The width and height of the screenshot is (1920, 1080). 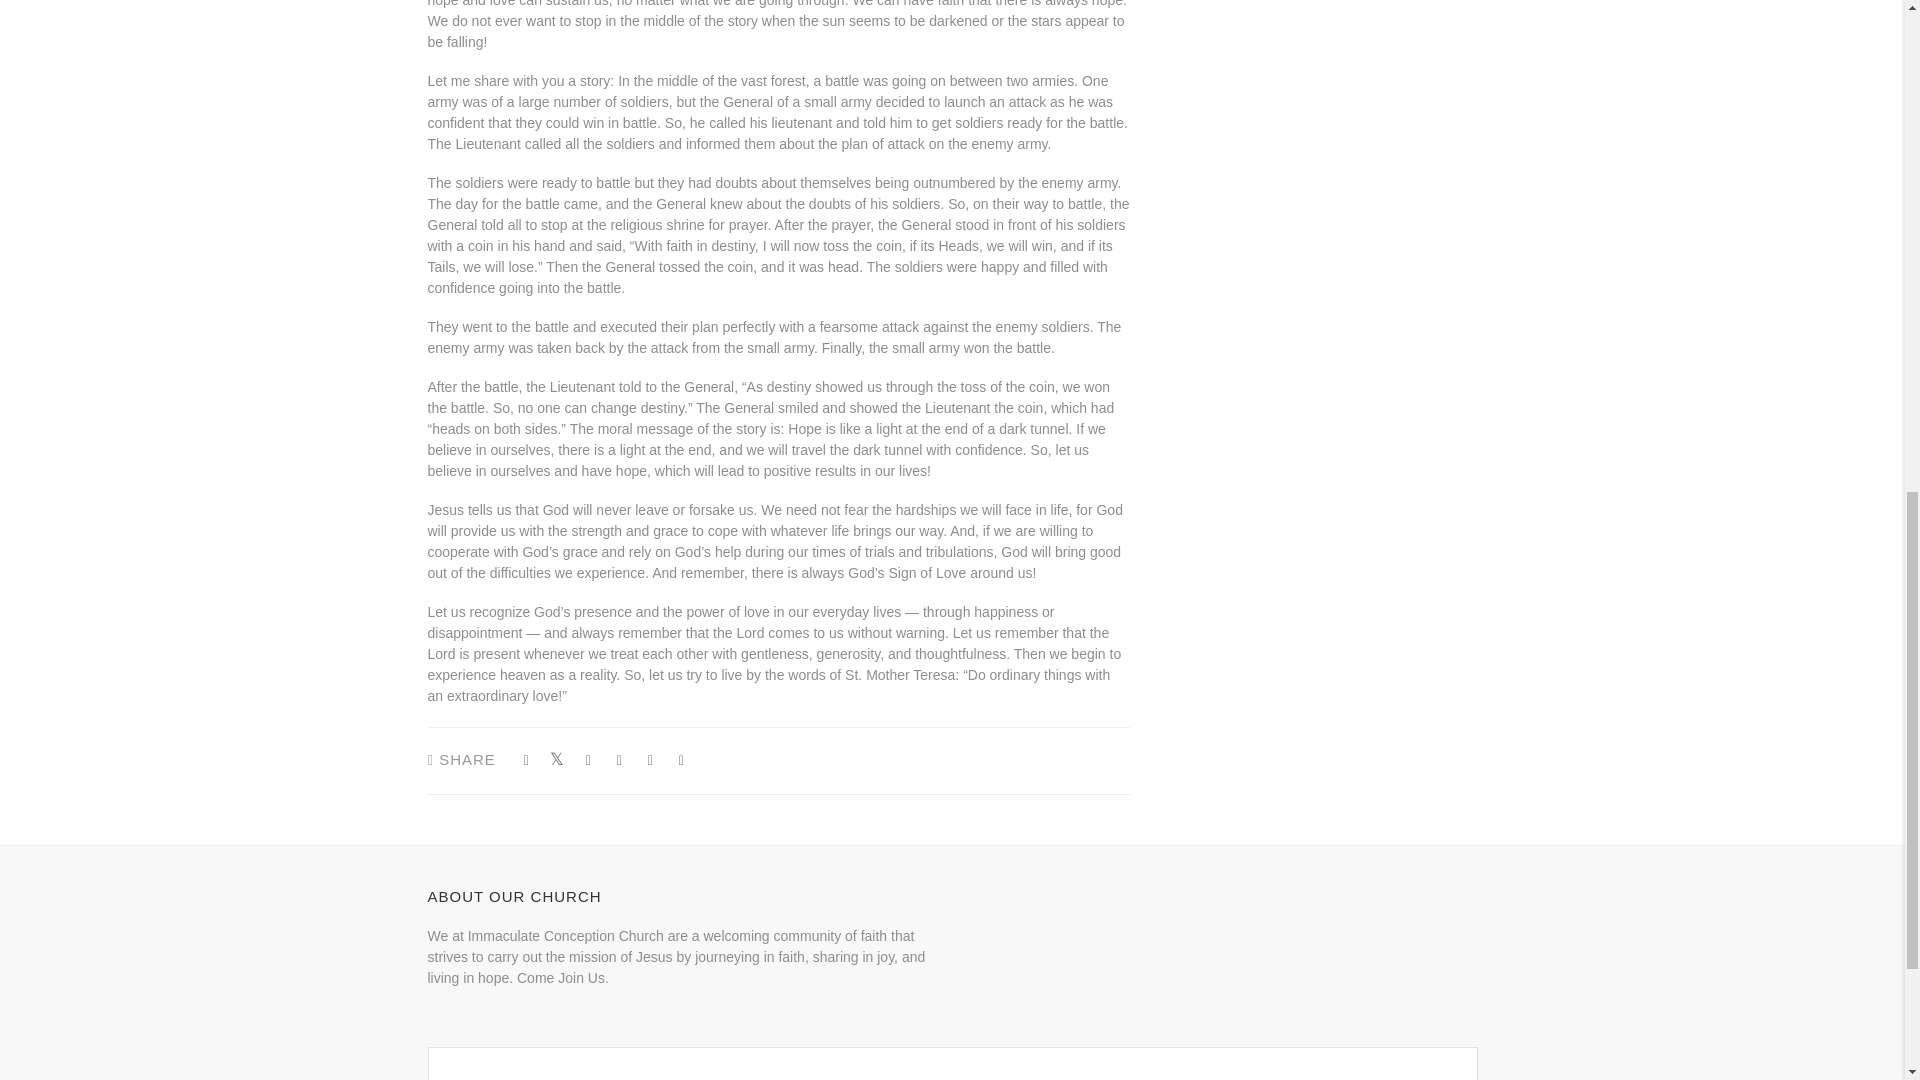 I want to click on Tweet, so click(x=558, y=760).